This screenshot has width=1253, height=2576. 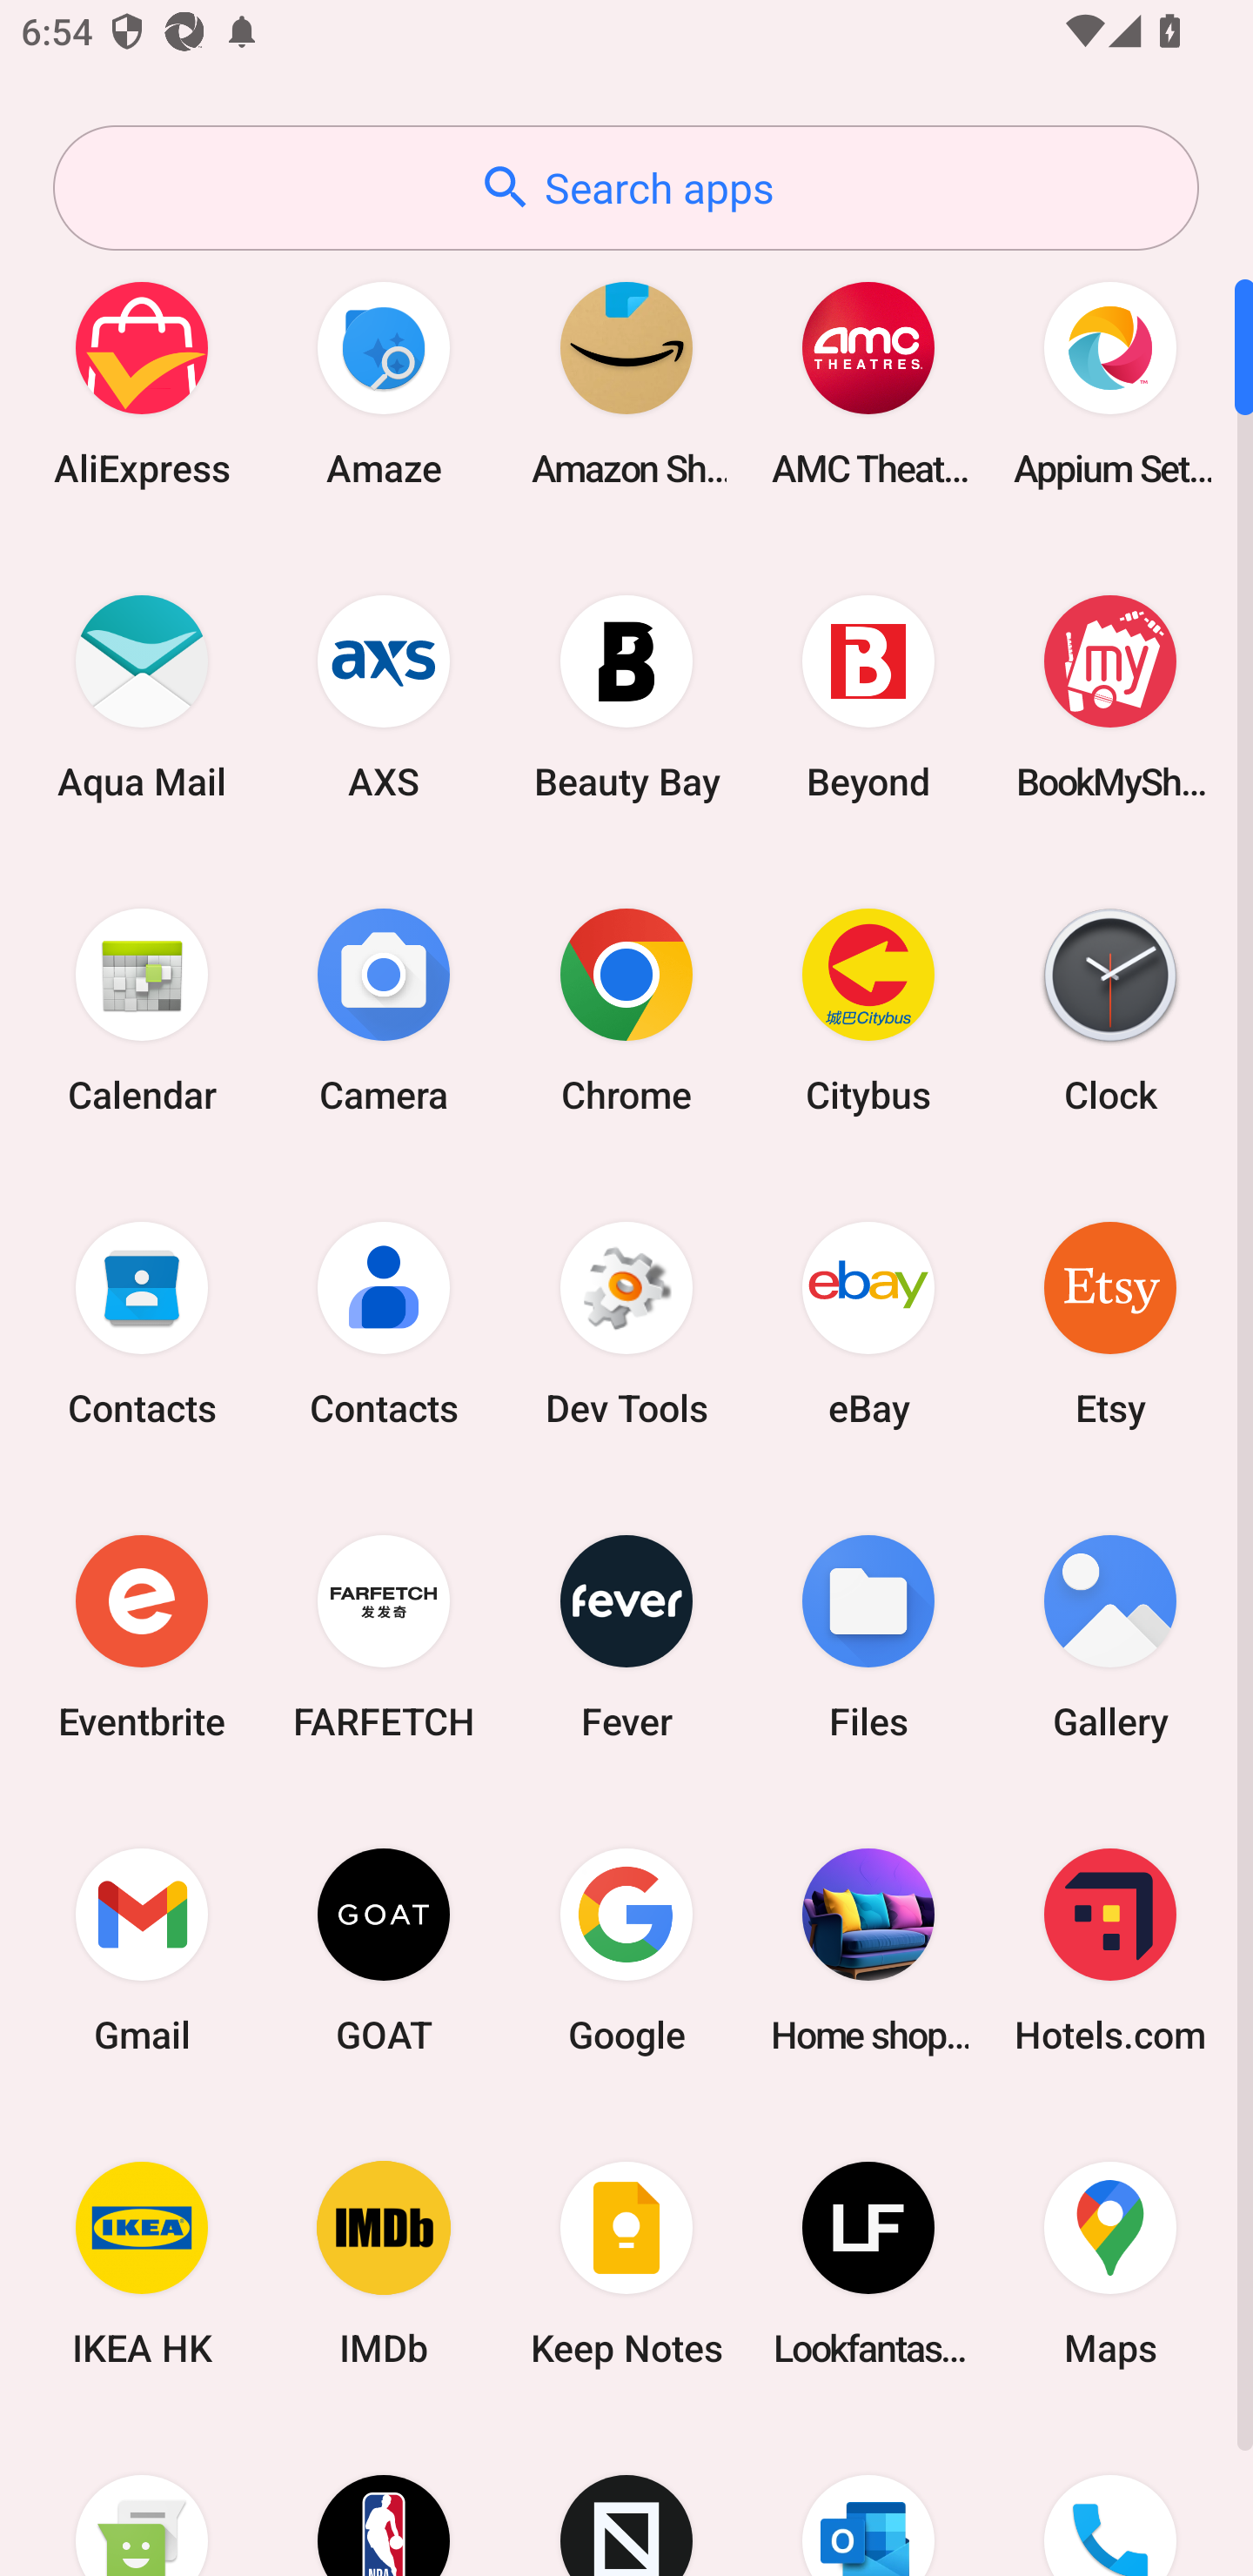 I want to click on Home shopping, so click(x=868, y=1949).